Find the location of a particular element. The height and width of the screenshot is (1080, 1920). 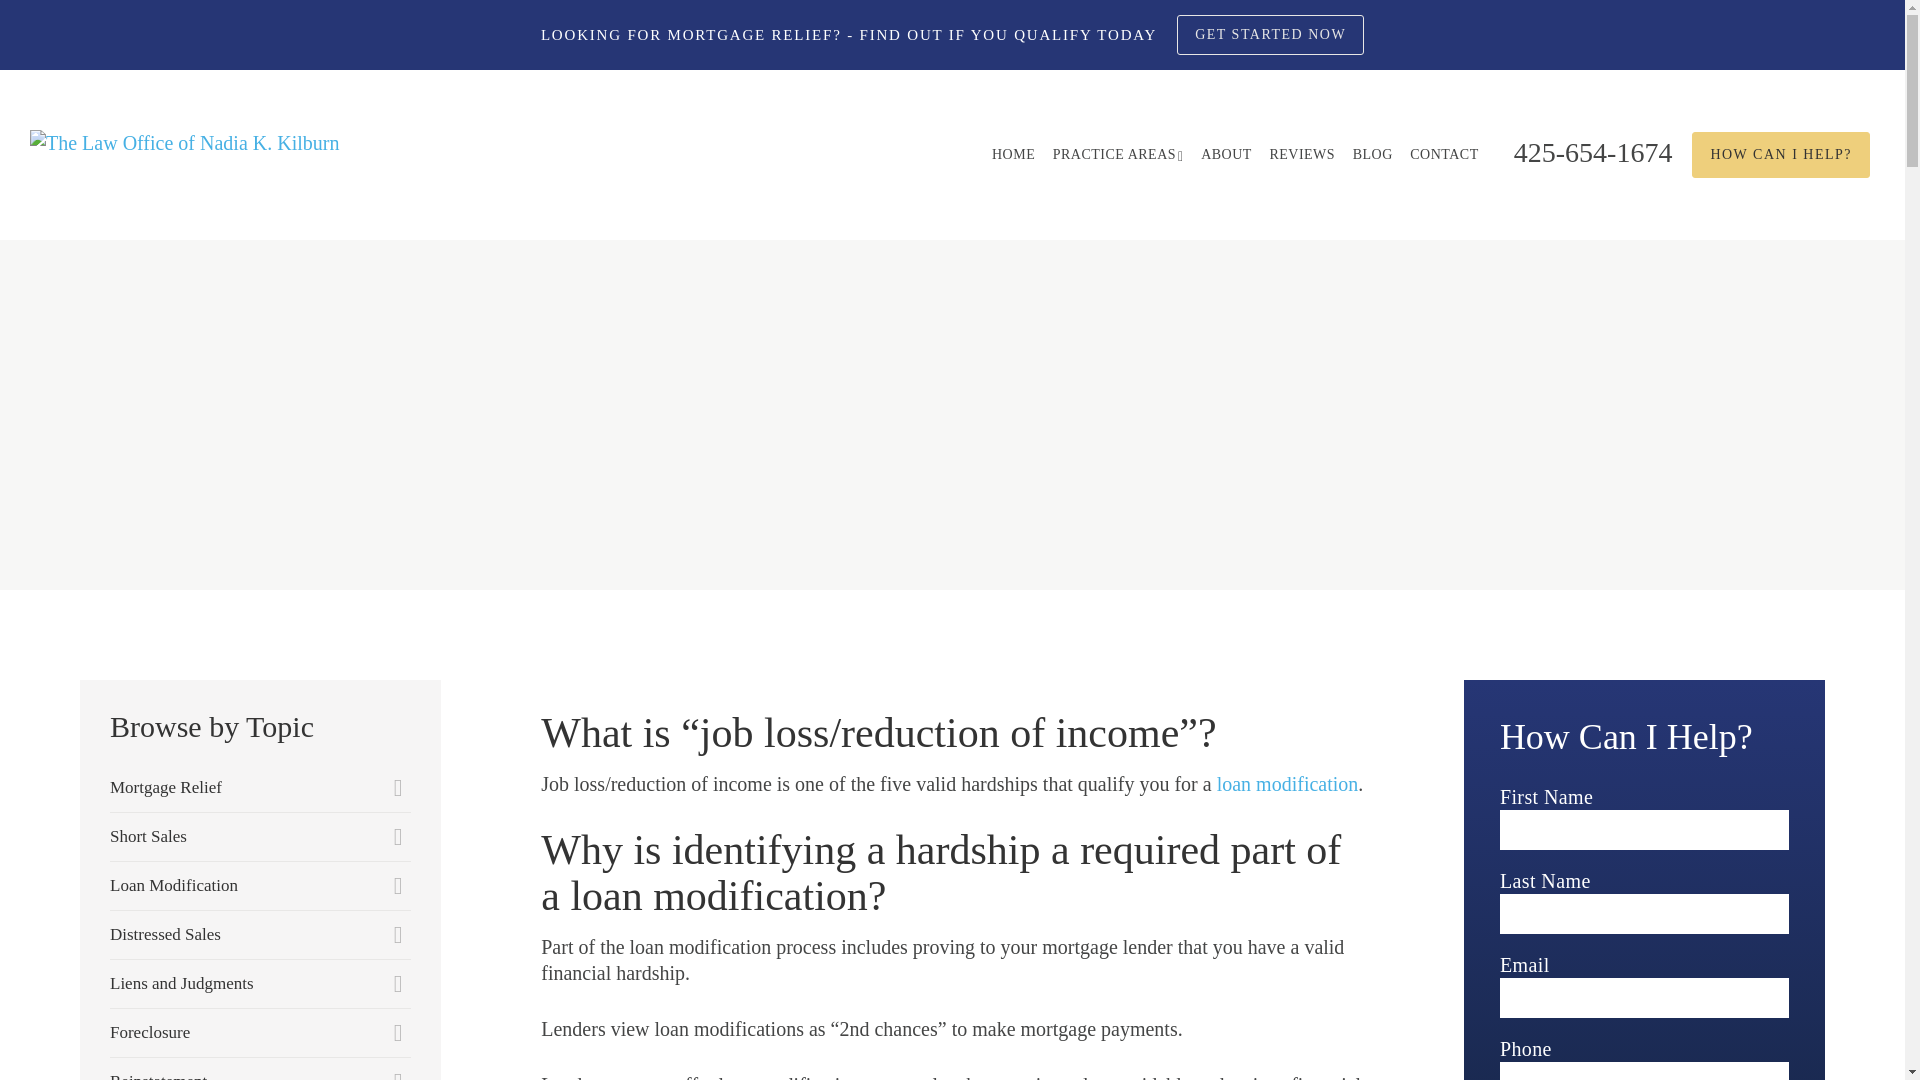

loan modification is located at coordinates (1288, 784).